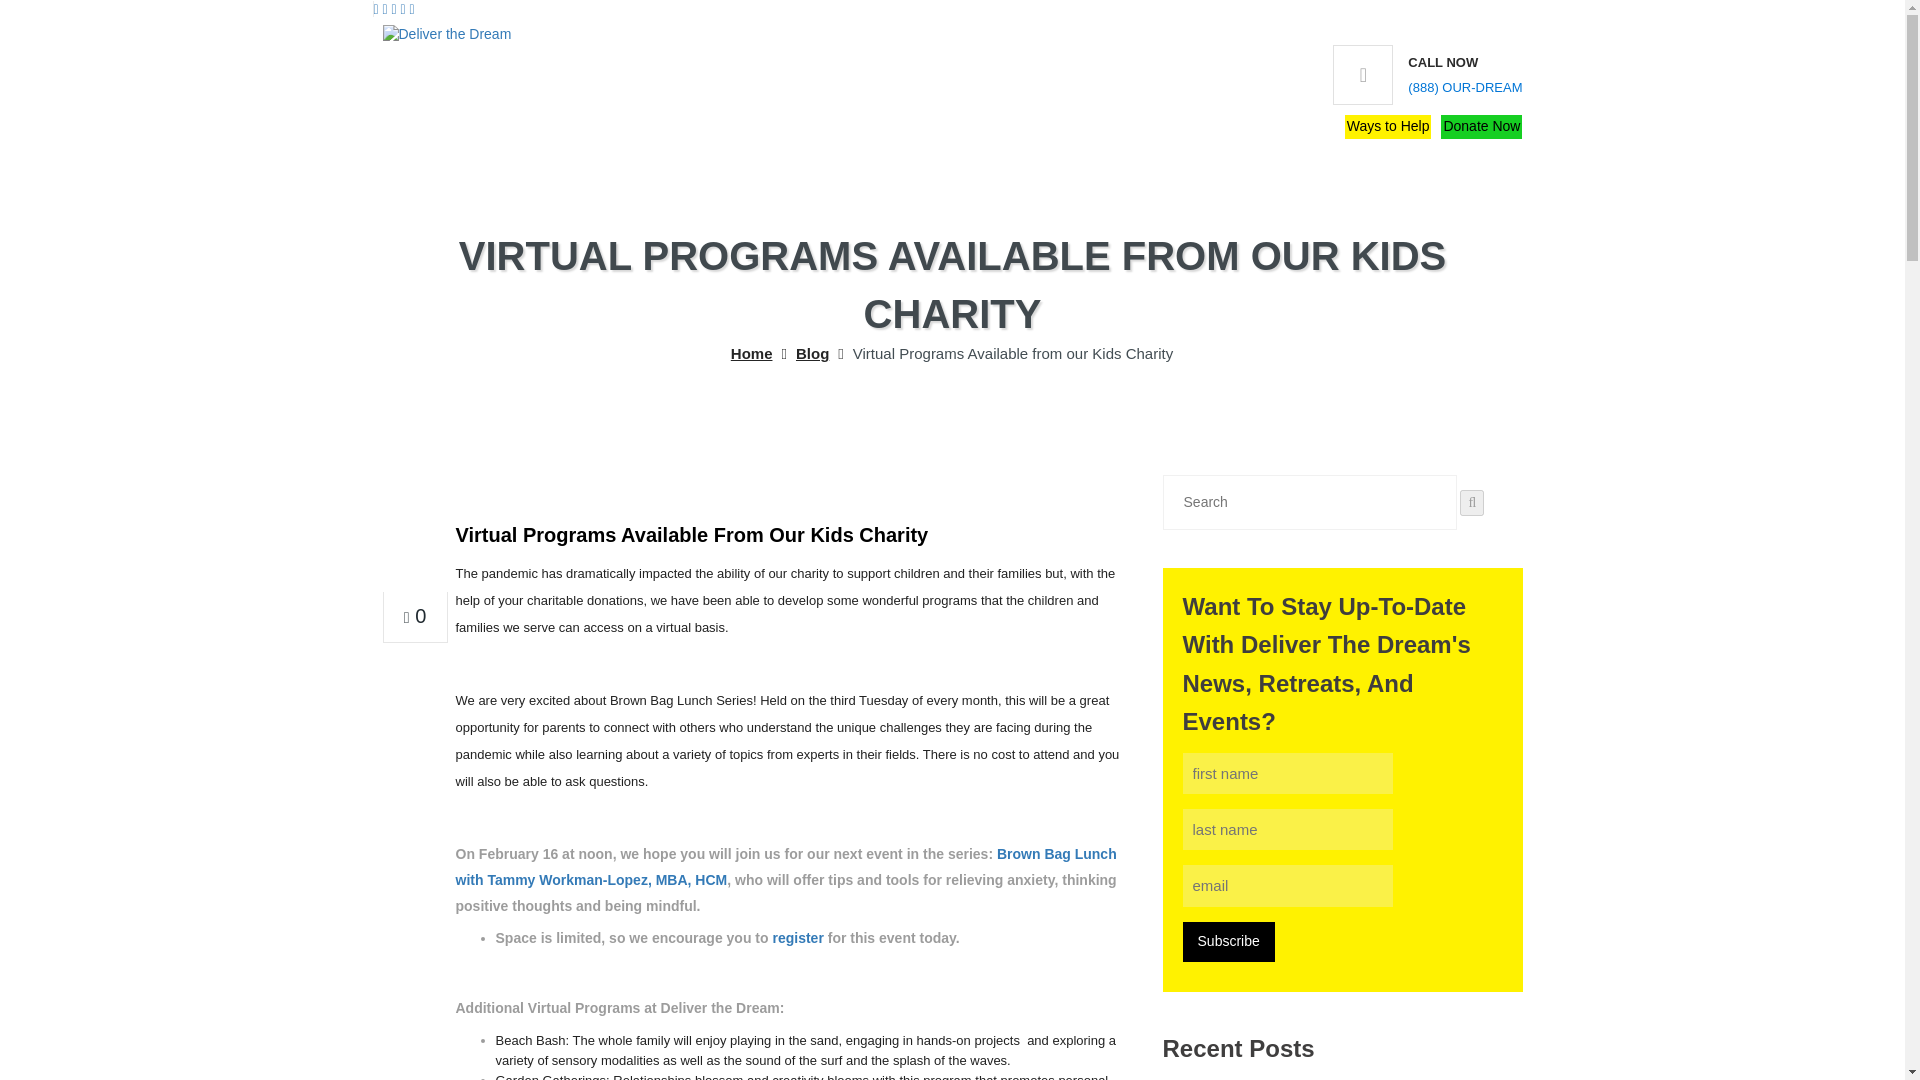  I want to click on VOLUNTEER, so click(748, 150).